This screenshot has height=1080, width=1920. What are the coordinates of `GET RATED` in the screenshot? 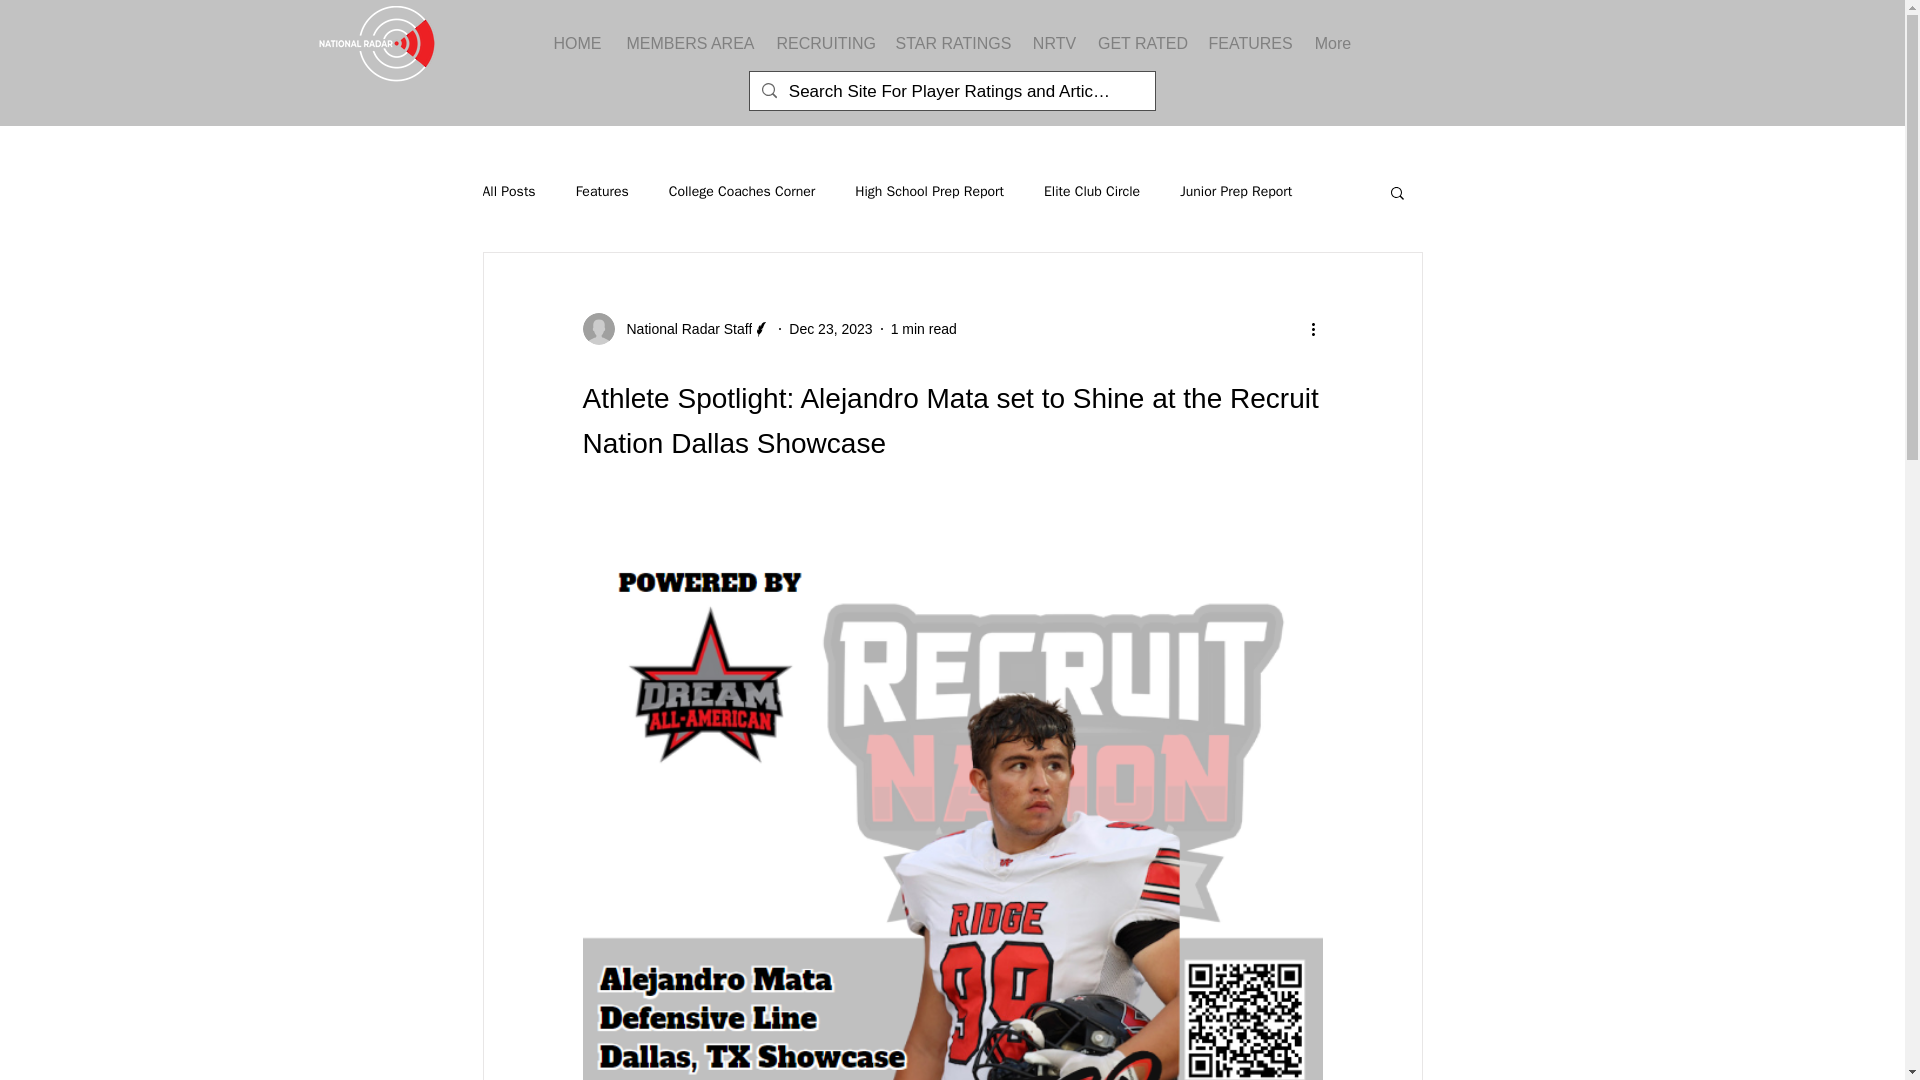 It's located at (1143, 44).